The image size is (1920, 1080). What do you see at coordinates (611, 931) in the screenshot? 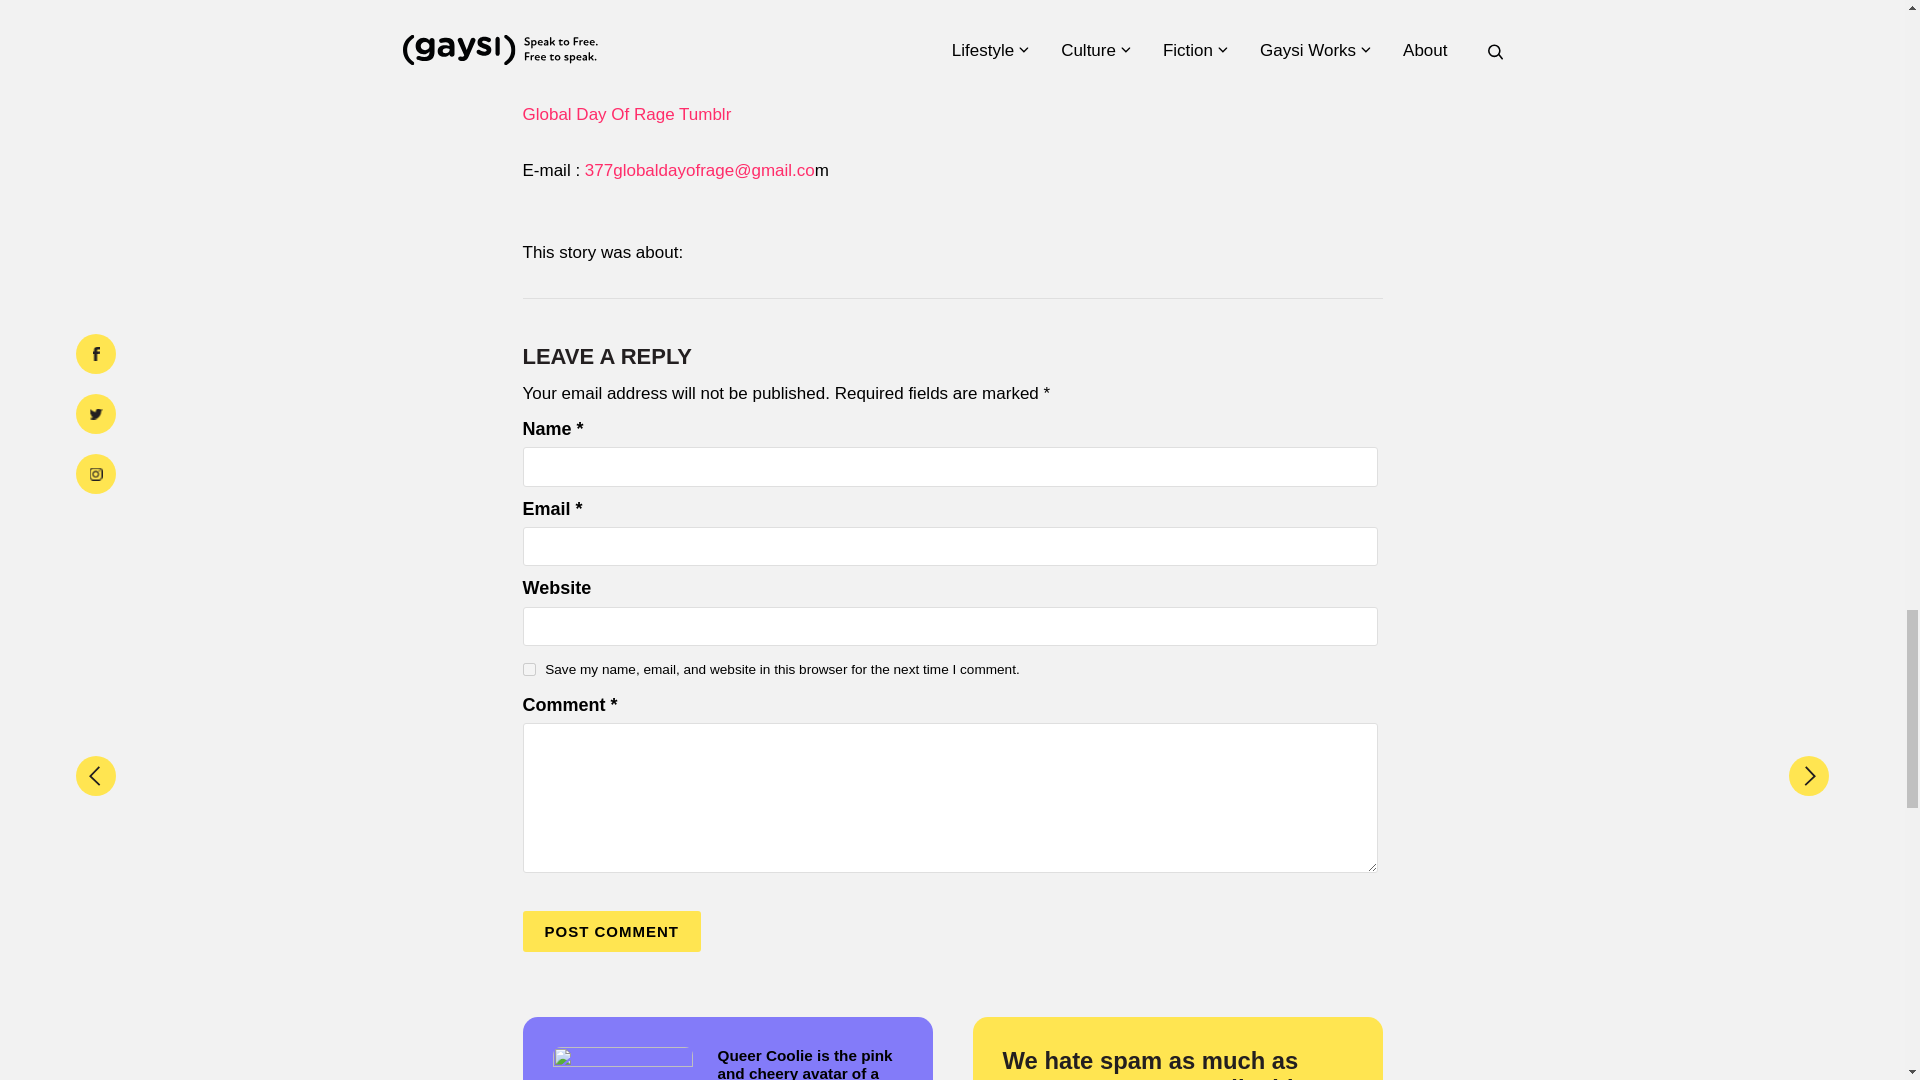
I see `Post Comment` at bounding box center [611, 931].